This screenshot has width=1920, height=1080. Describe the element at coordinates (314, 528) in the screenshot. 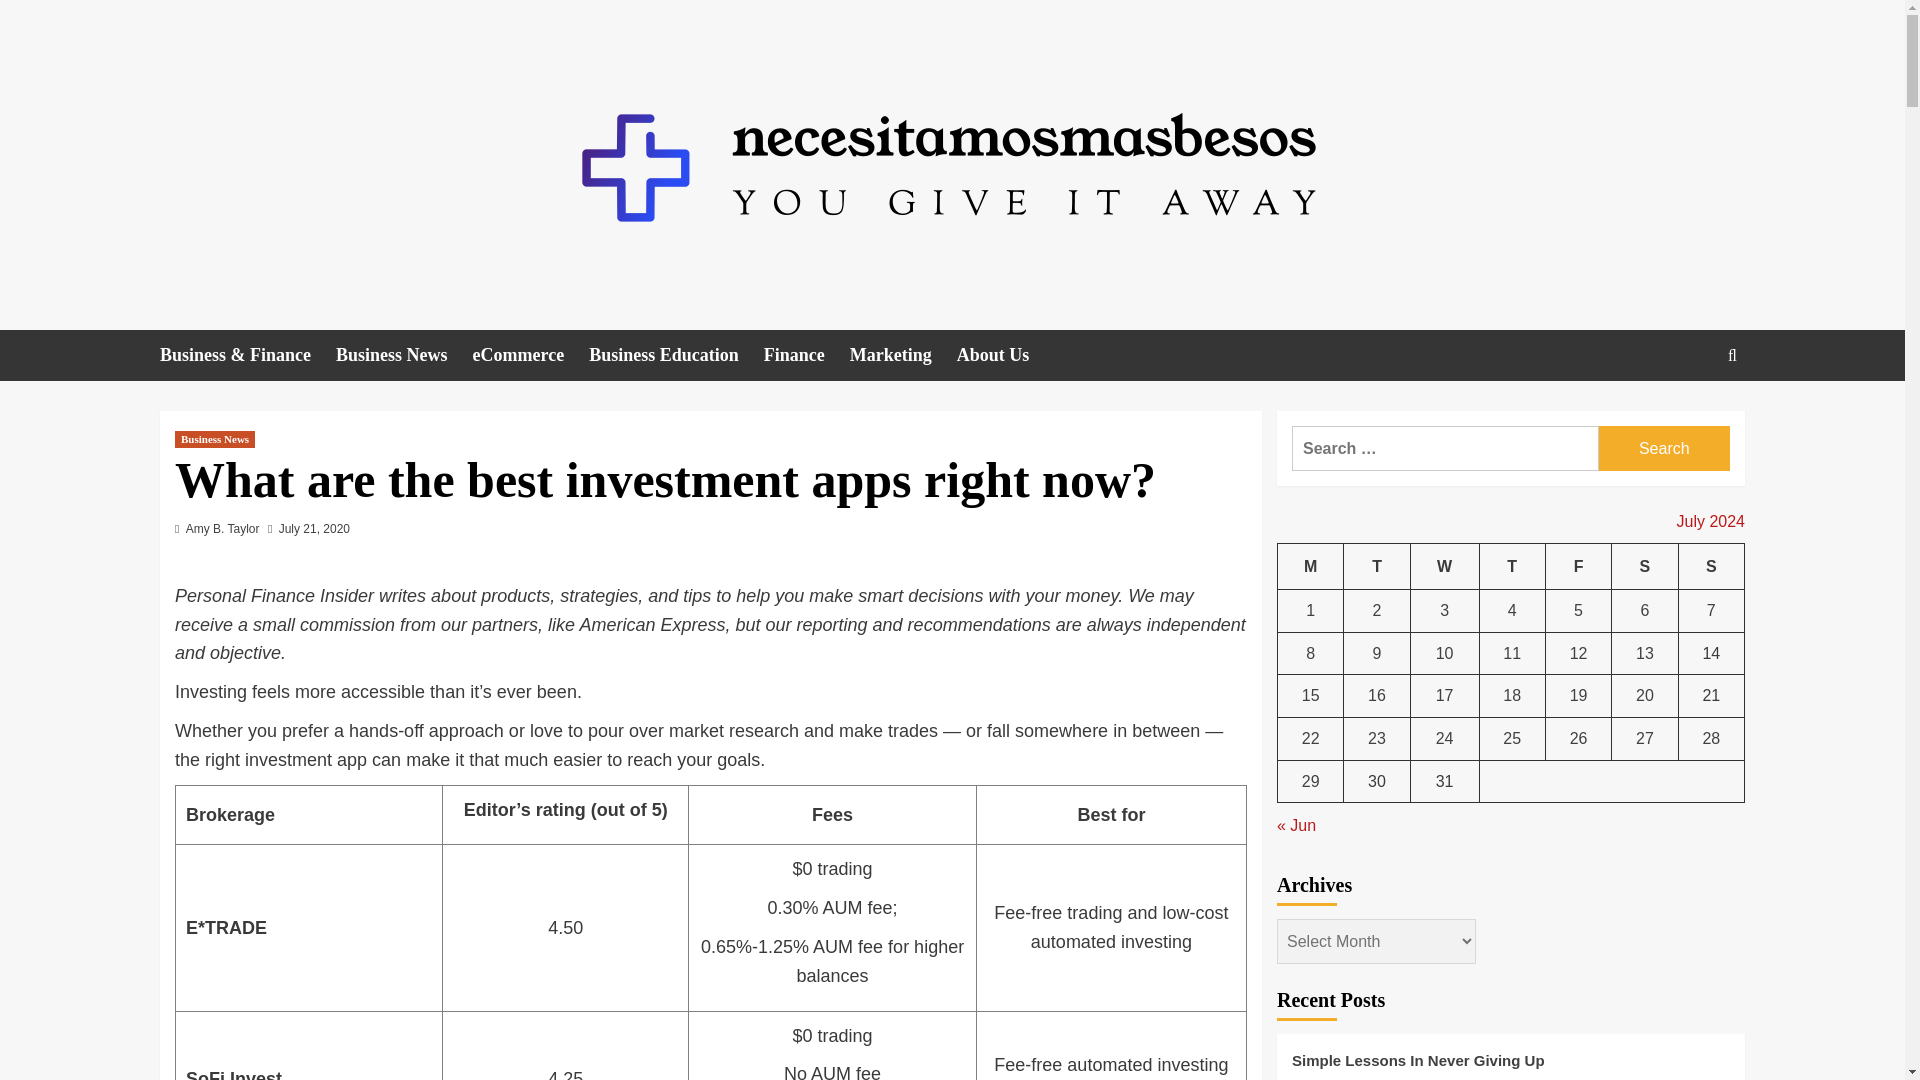

I see `July 21, 2020` at that location.